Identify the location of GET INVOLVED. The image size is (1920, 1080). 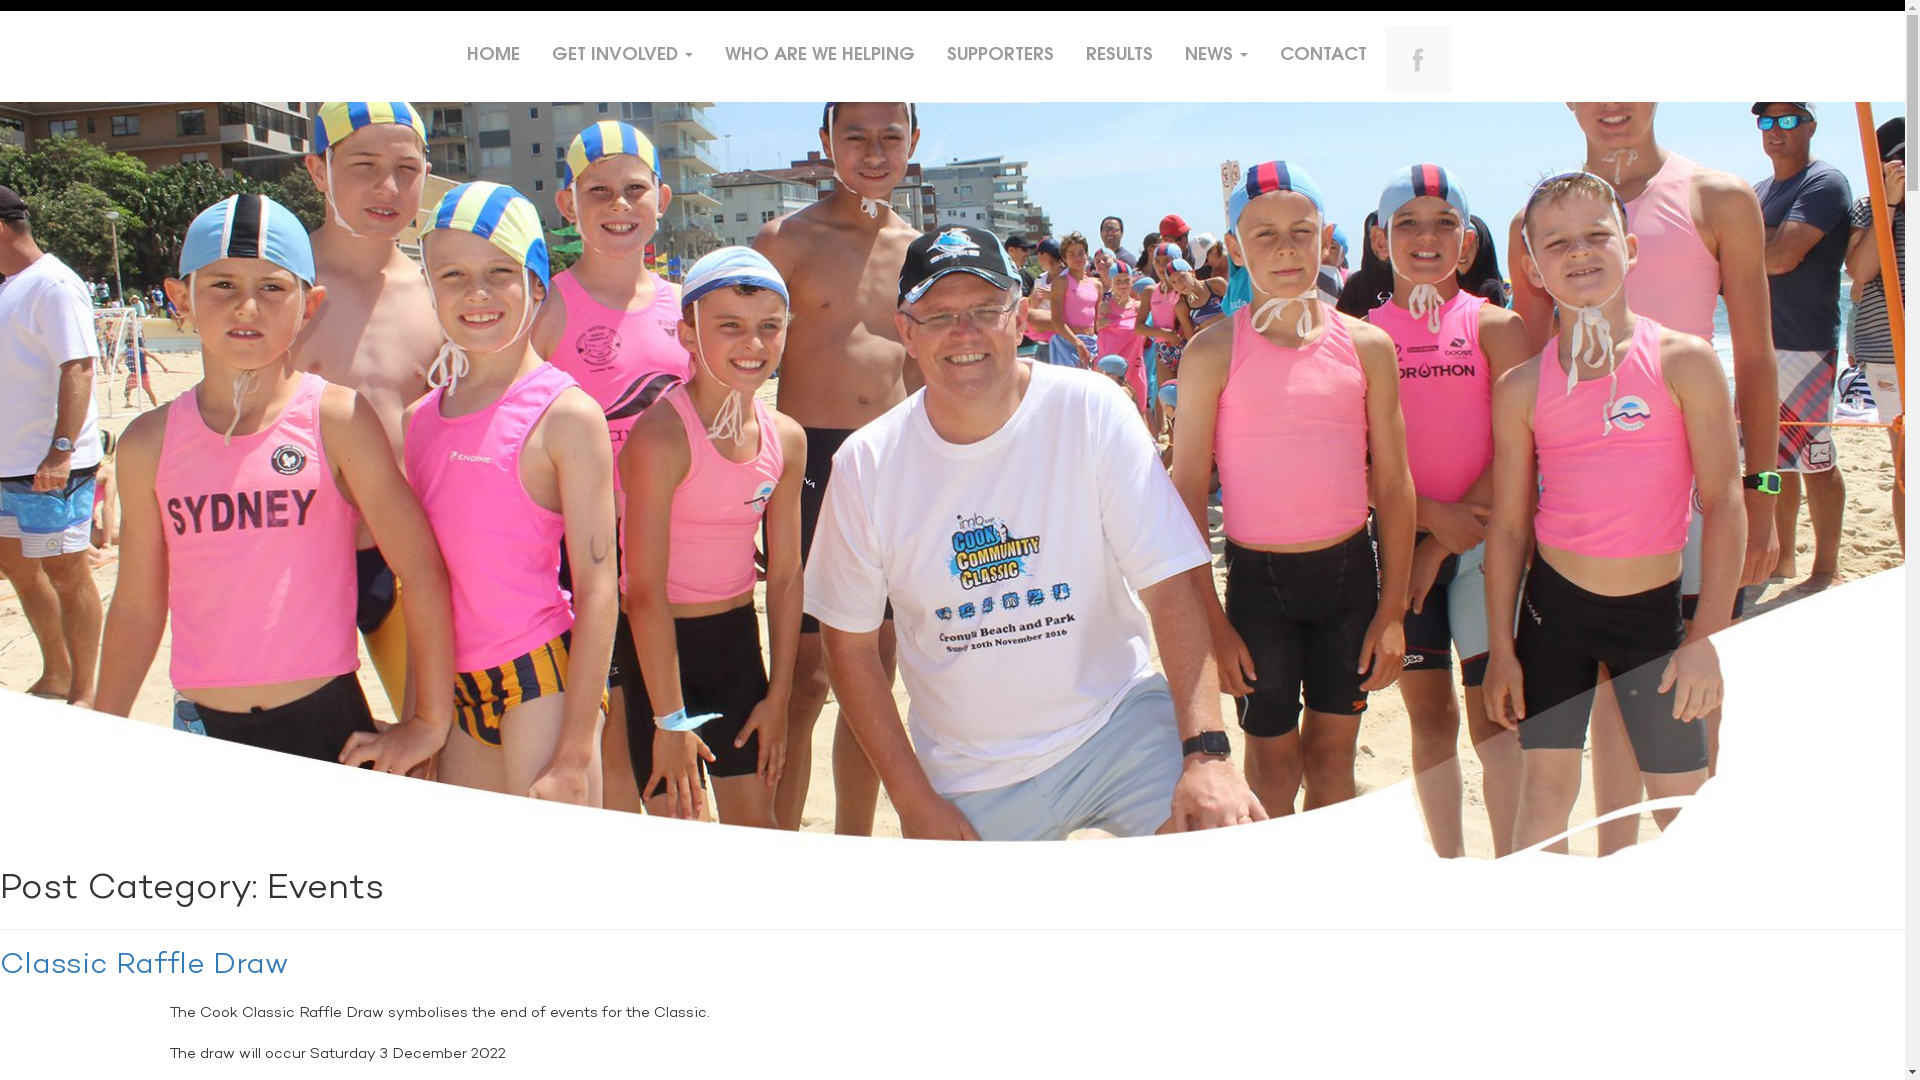
(622, 56).